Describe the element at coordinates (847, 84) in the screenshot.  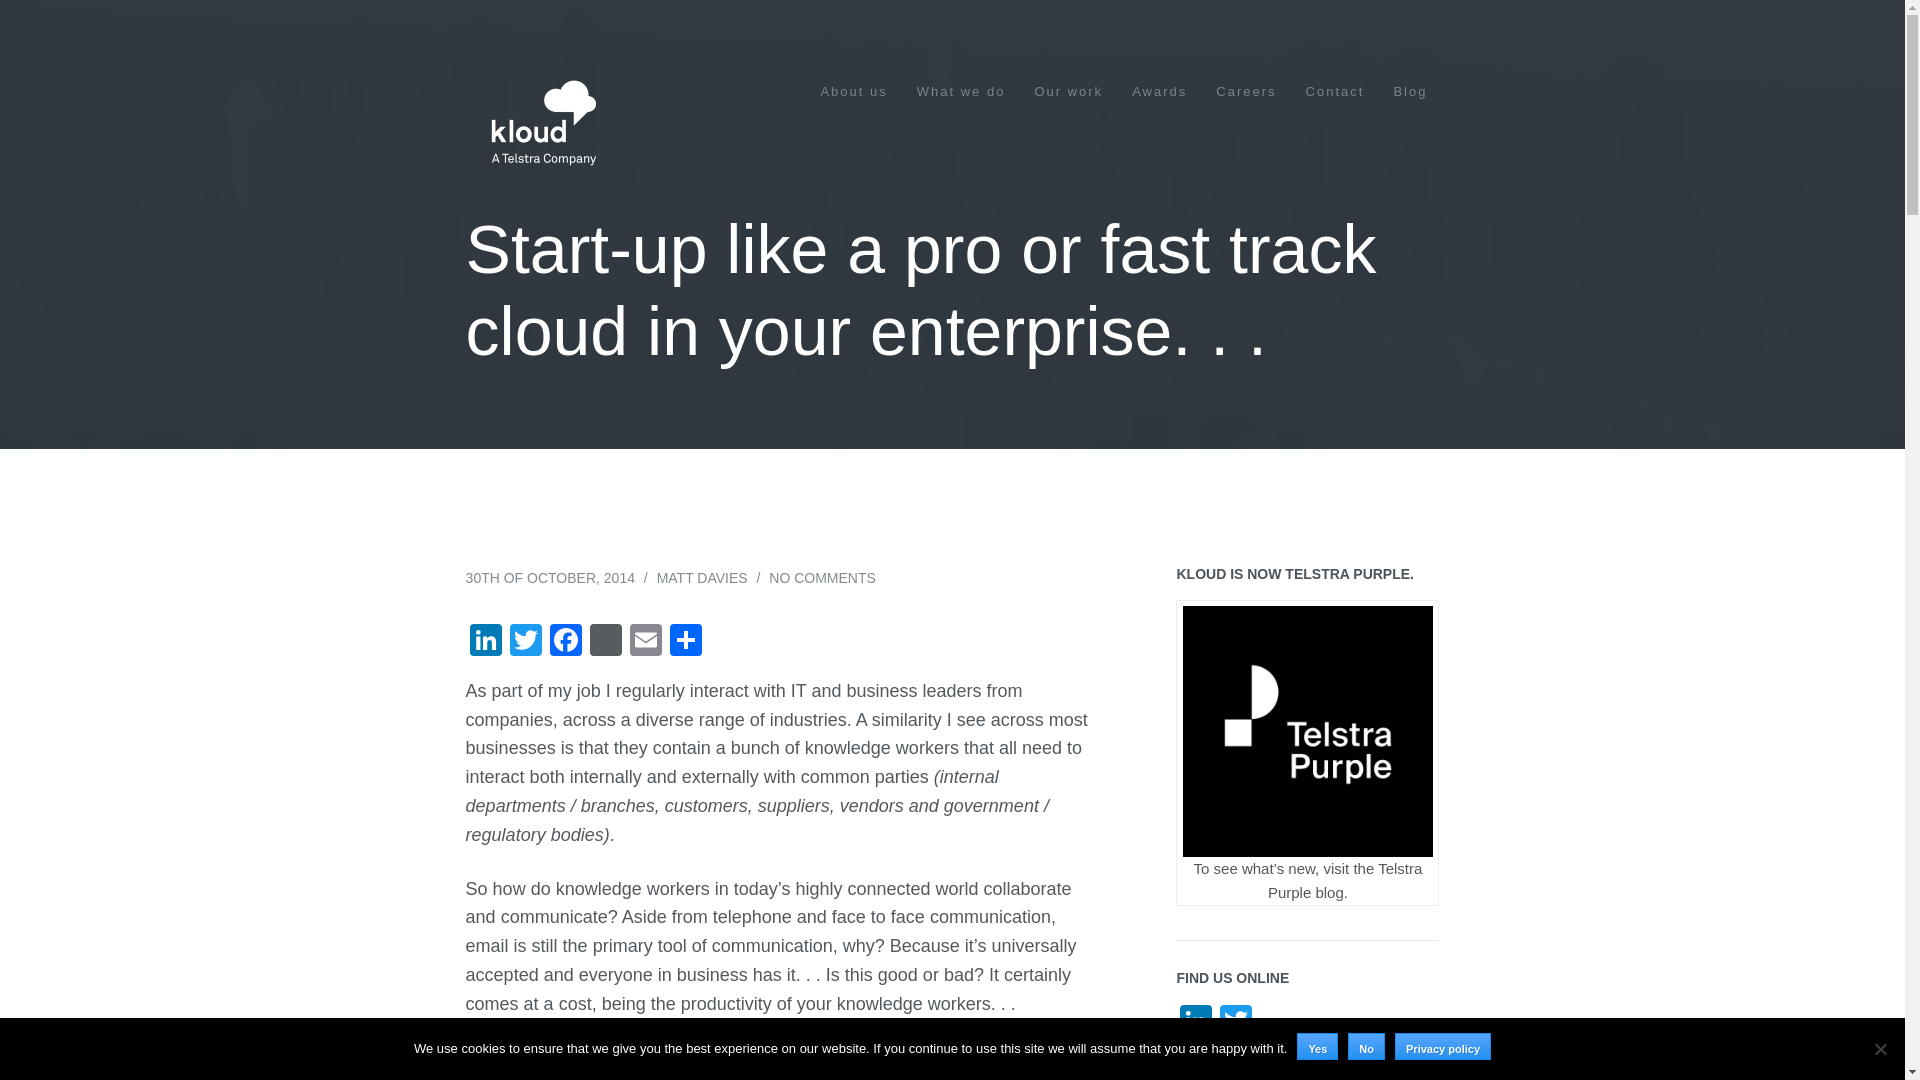
I see `SKIP TO CONTENT` at that location.